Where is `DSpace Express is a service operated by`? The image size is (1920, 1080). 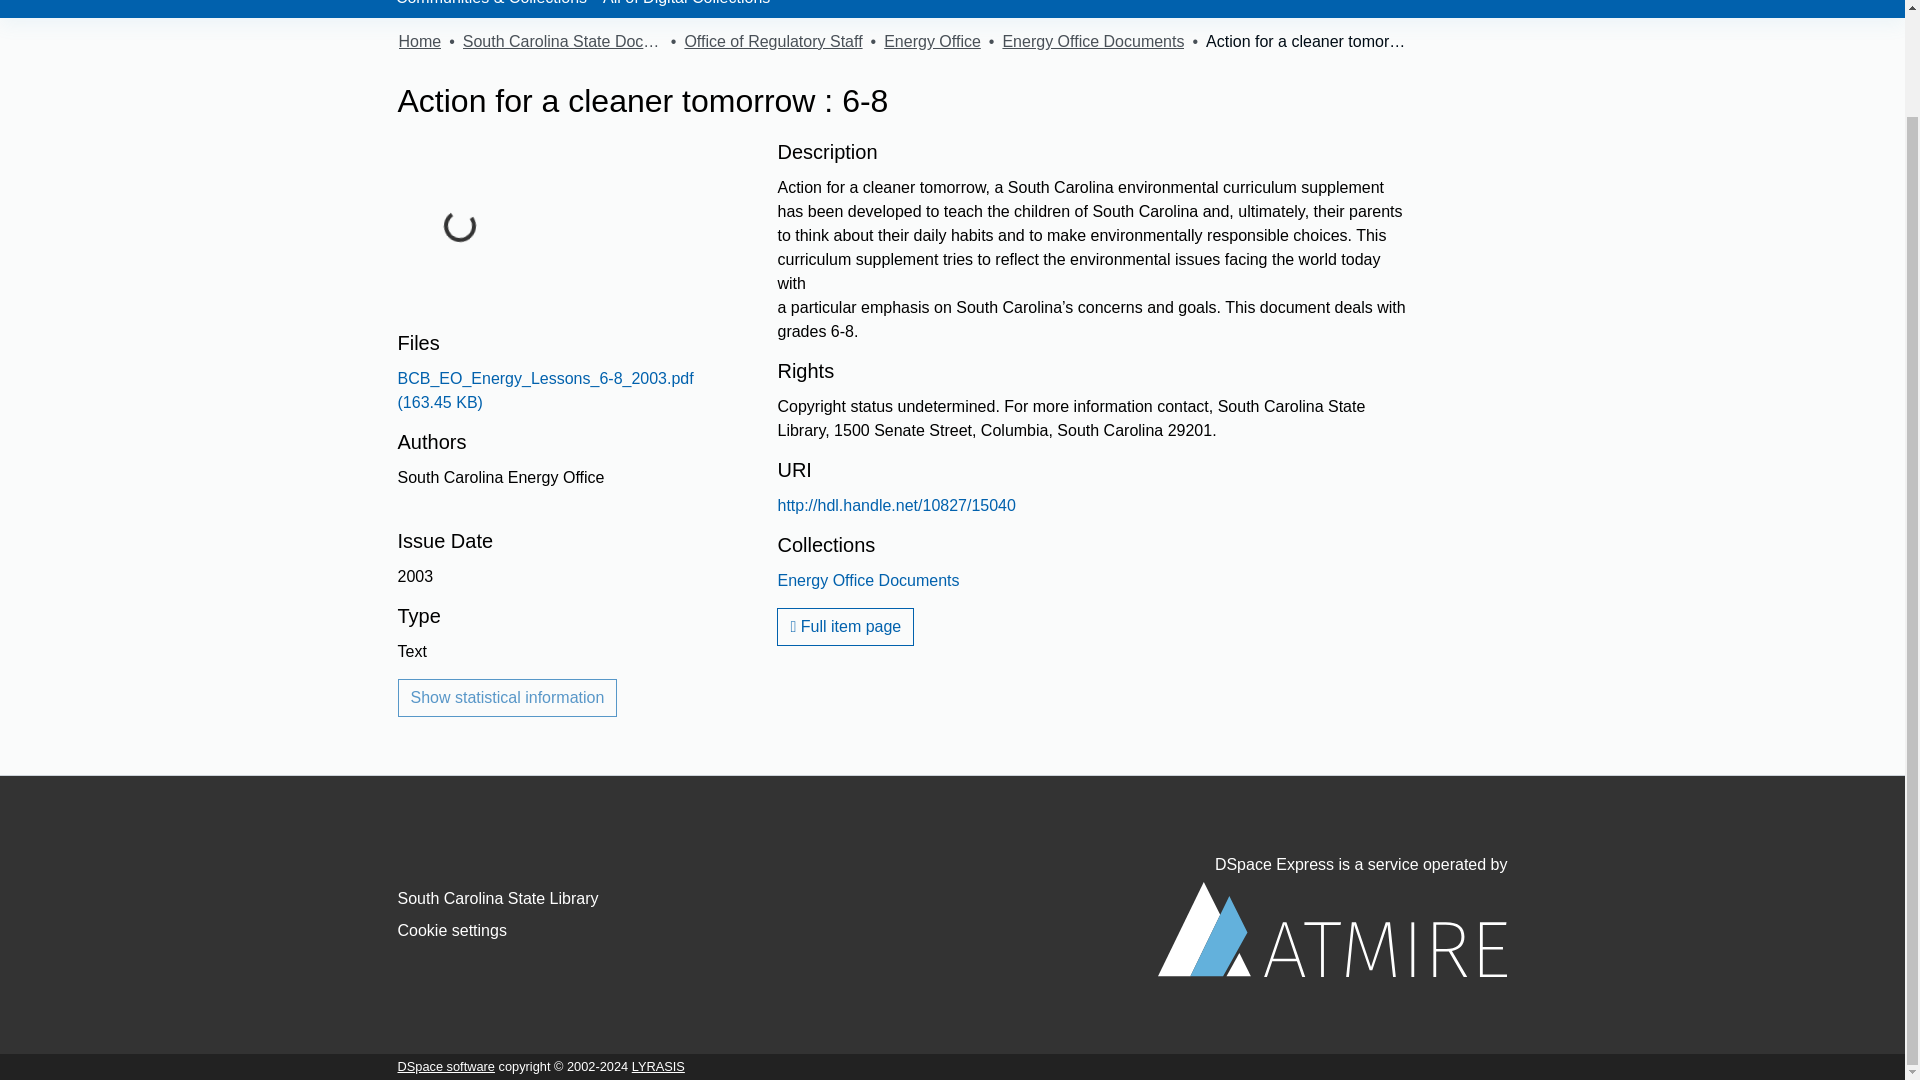
DSpace Express is a service operated by is located at coordinates (1332, 916).